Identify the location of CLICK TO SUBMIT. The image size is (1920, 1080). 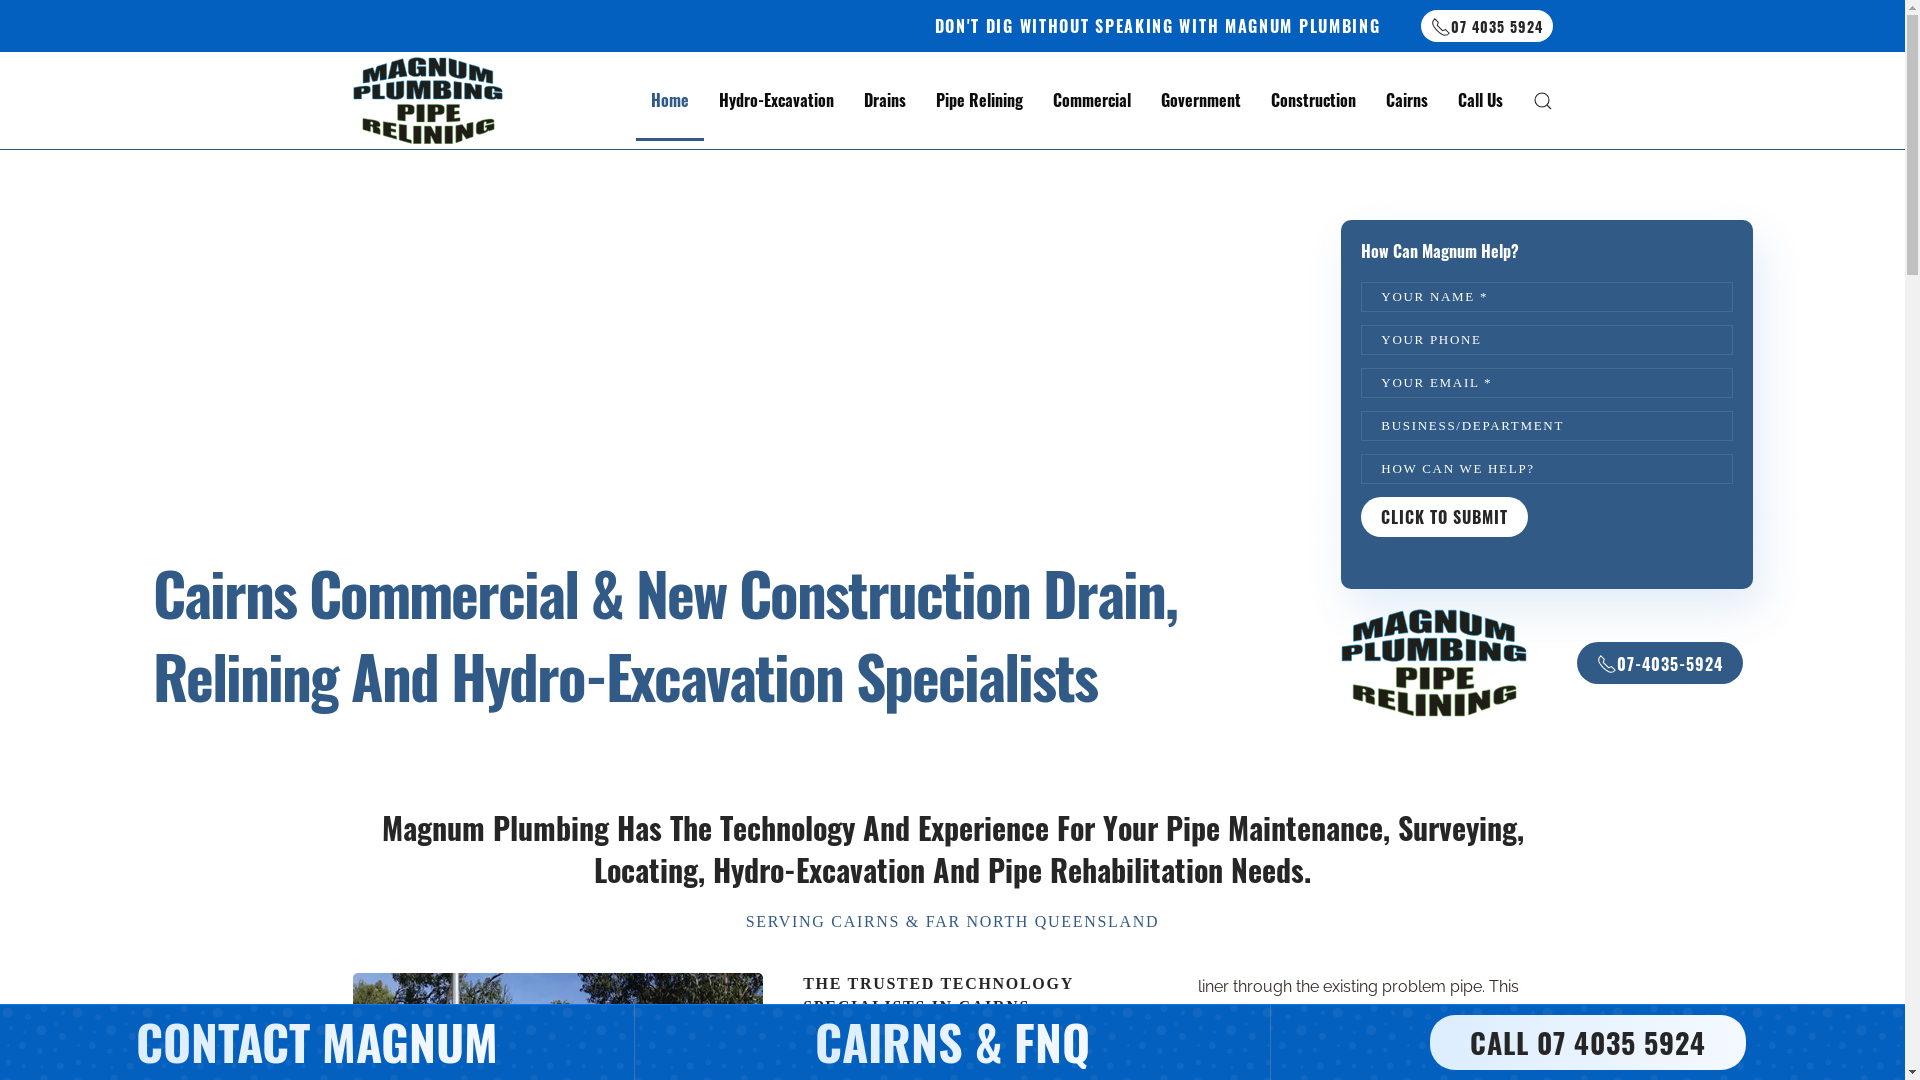
(1444, 517).